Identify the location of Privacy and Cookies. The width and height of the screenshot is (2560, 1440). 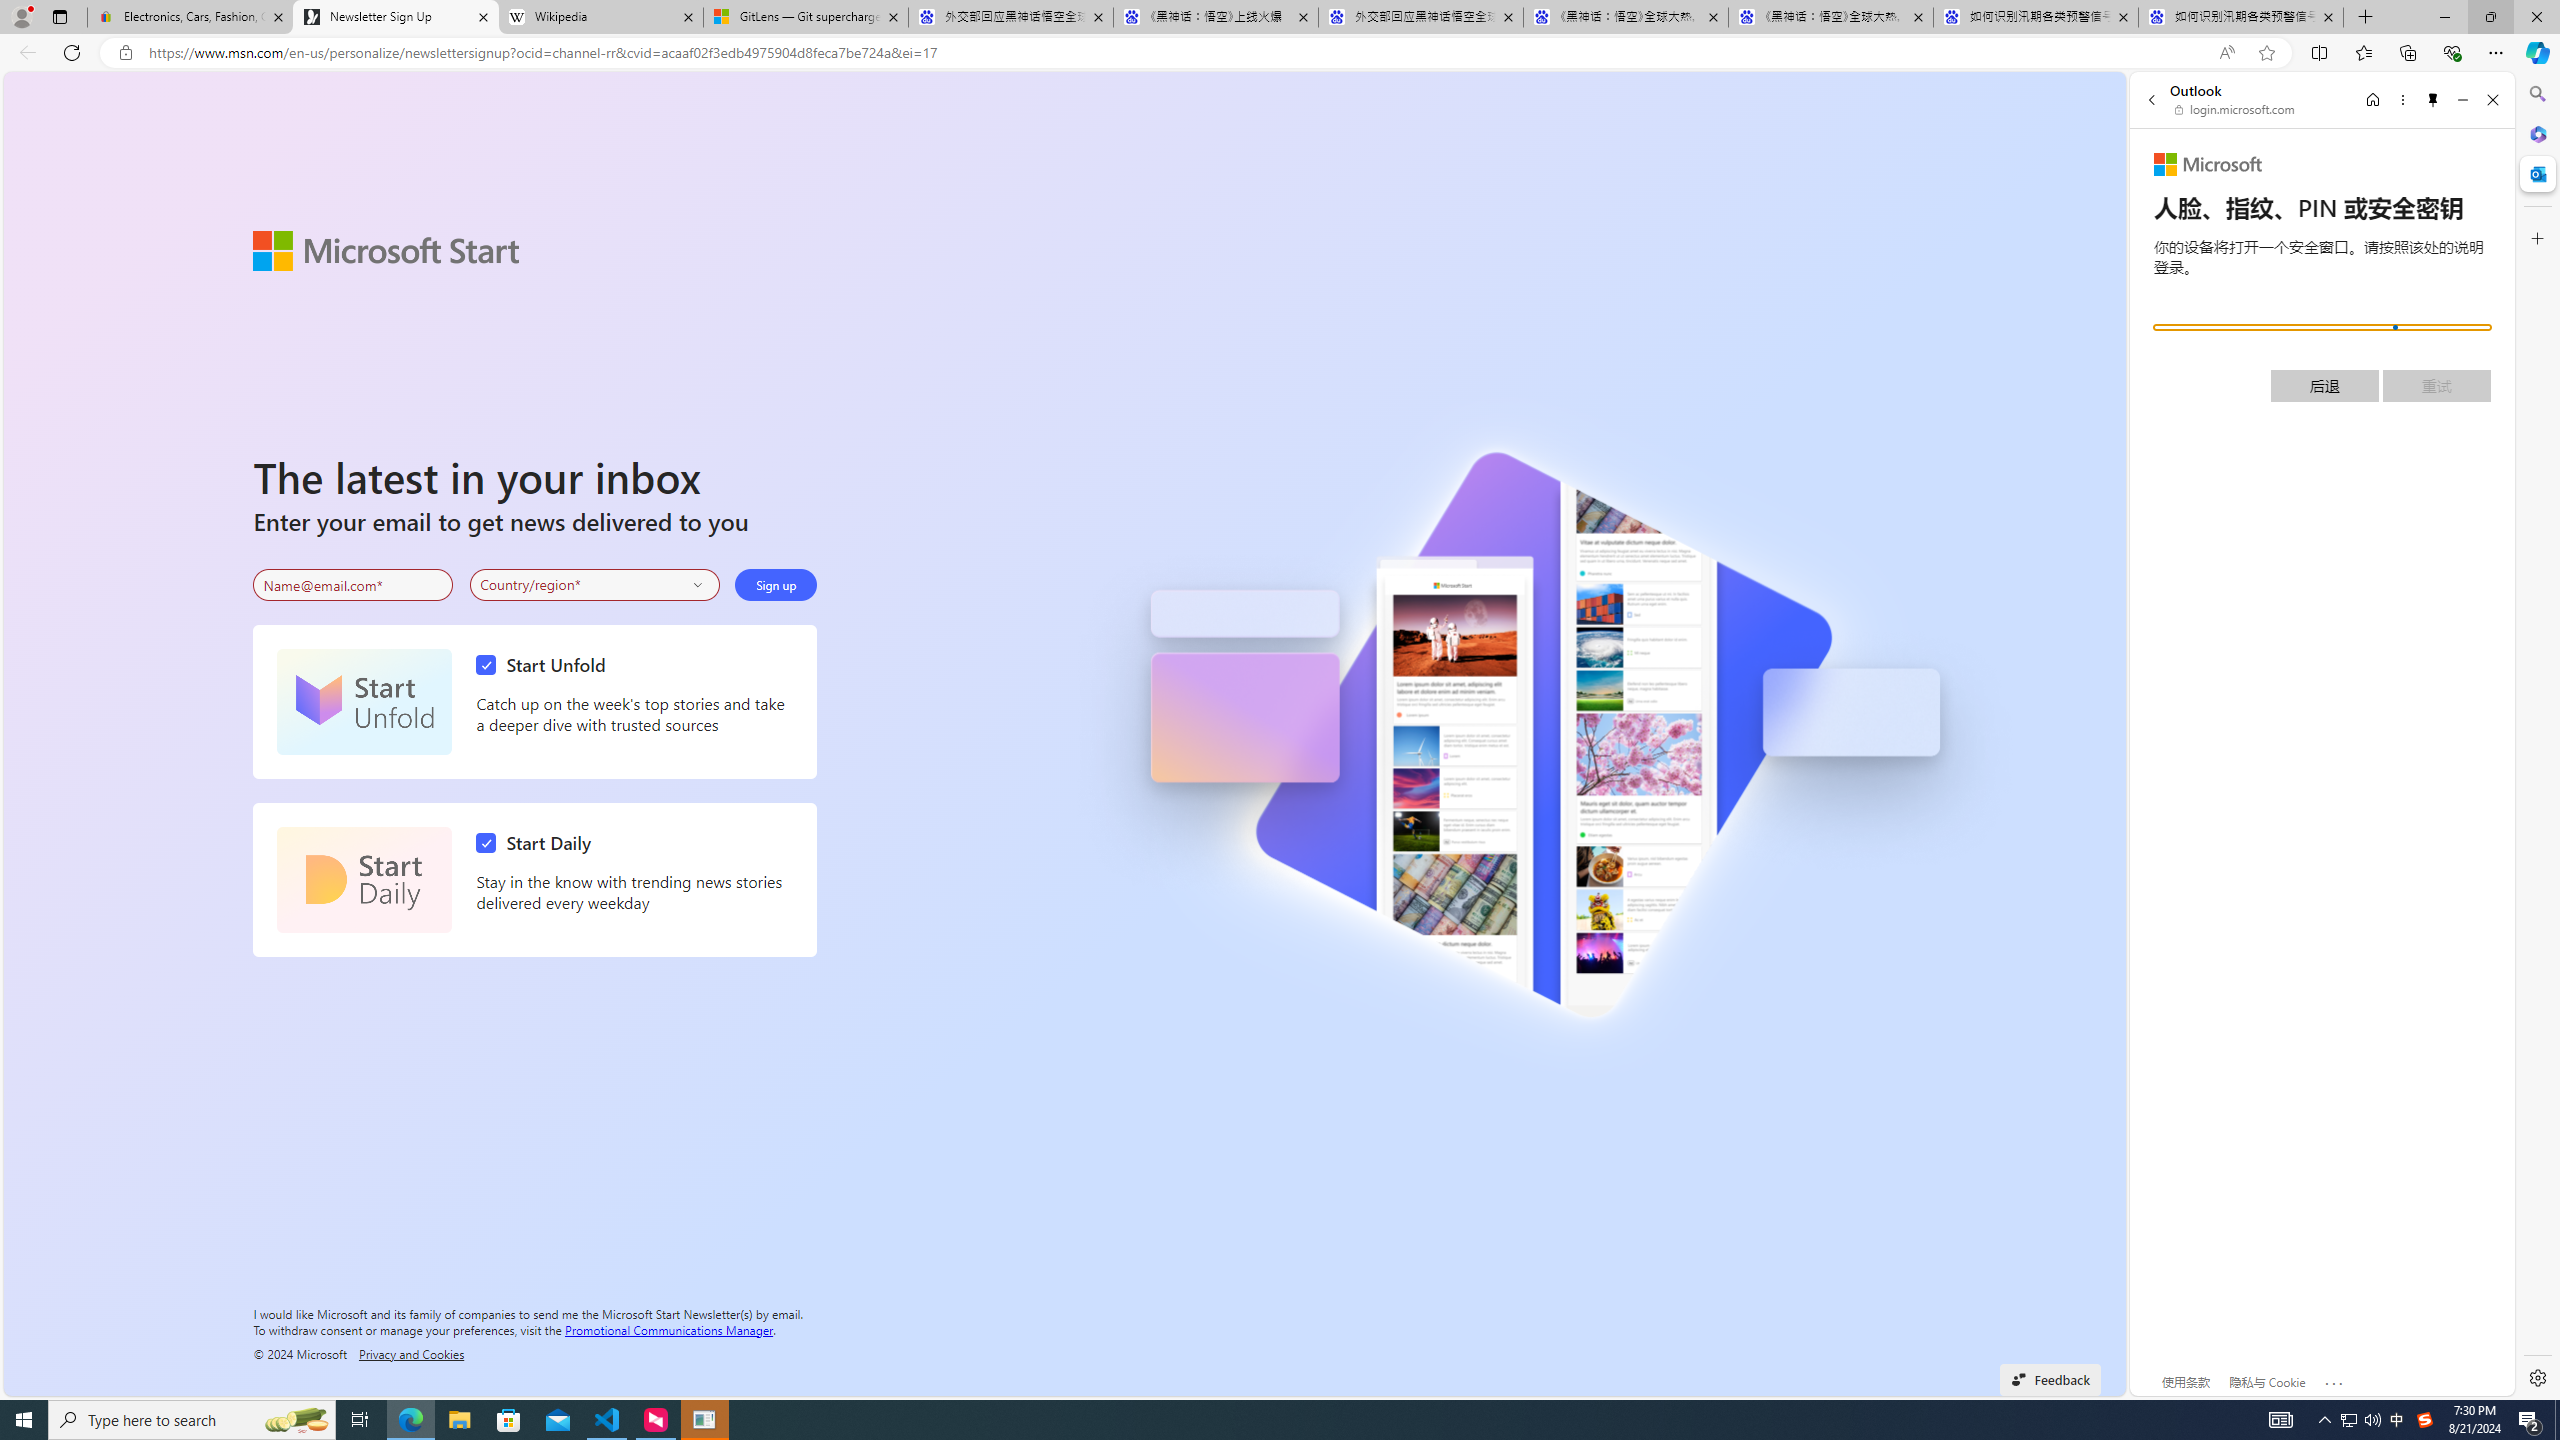
(412, 1353).